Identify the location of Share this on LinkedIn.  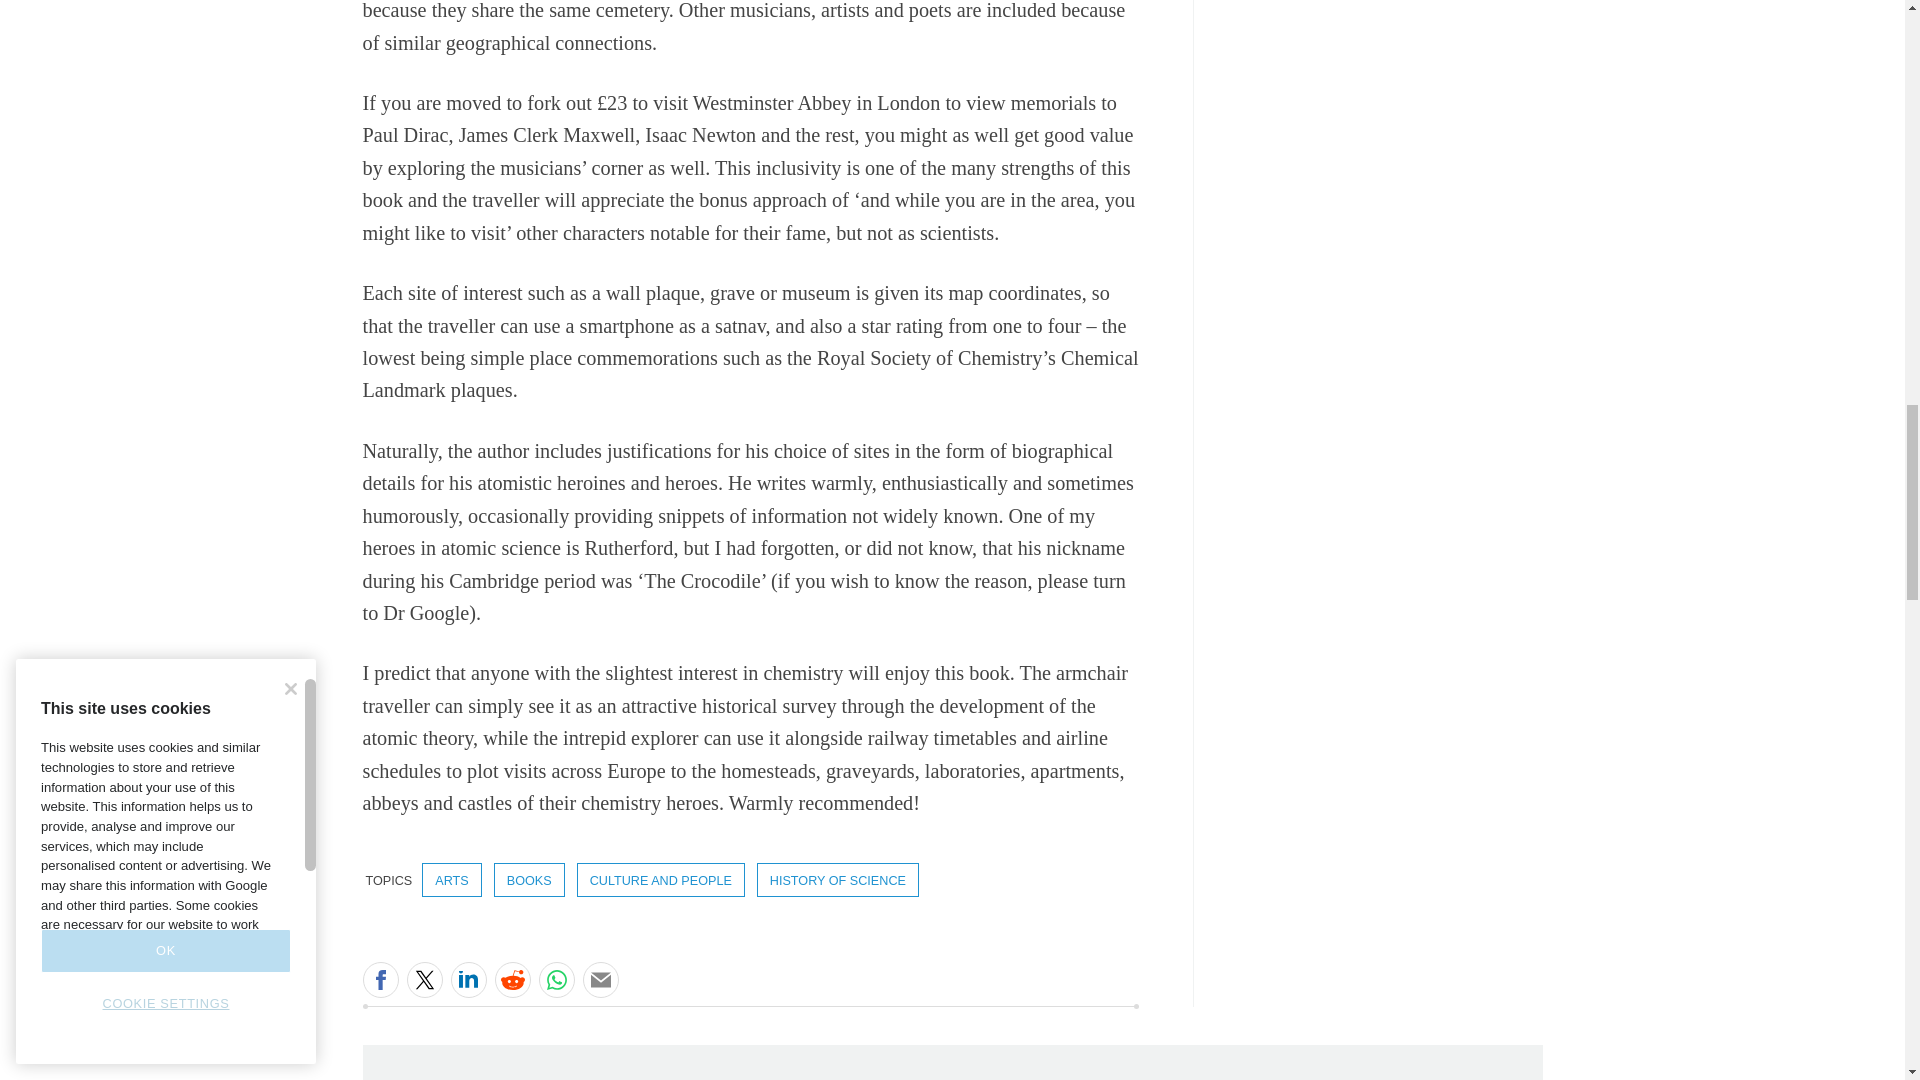
(467, 980).